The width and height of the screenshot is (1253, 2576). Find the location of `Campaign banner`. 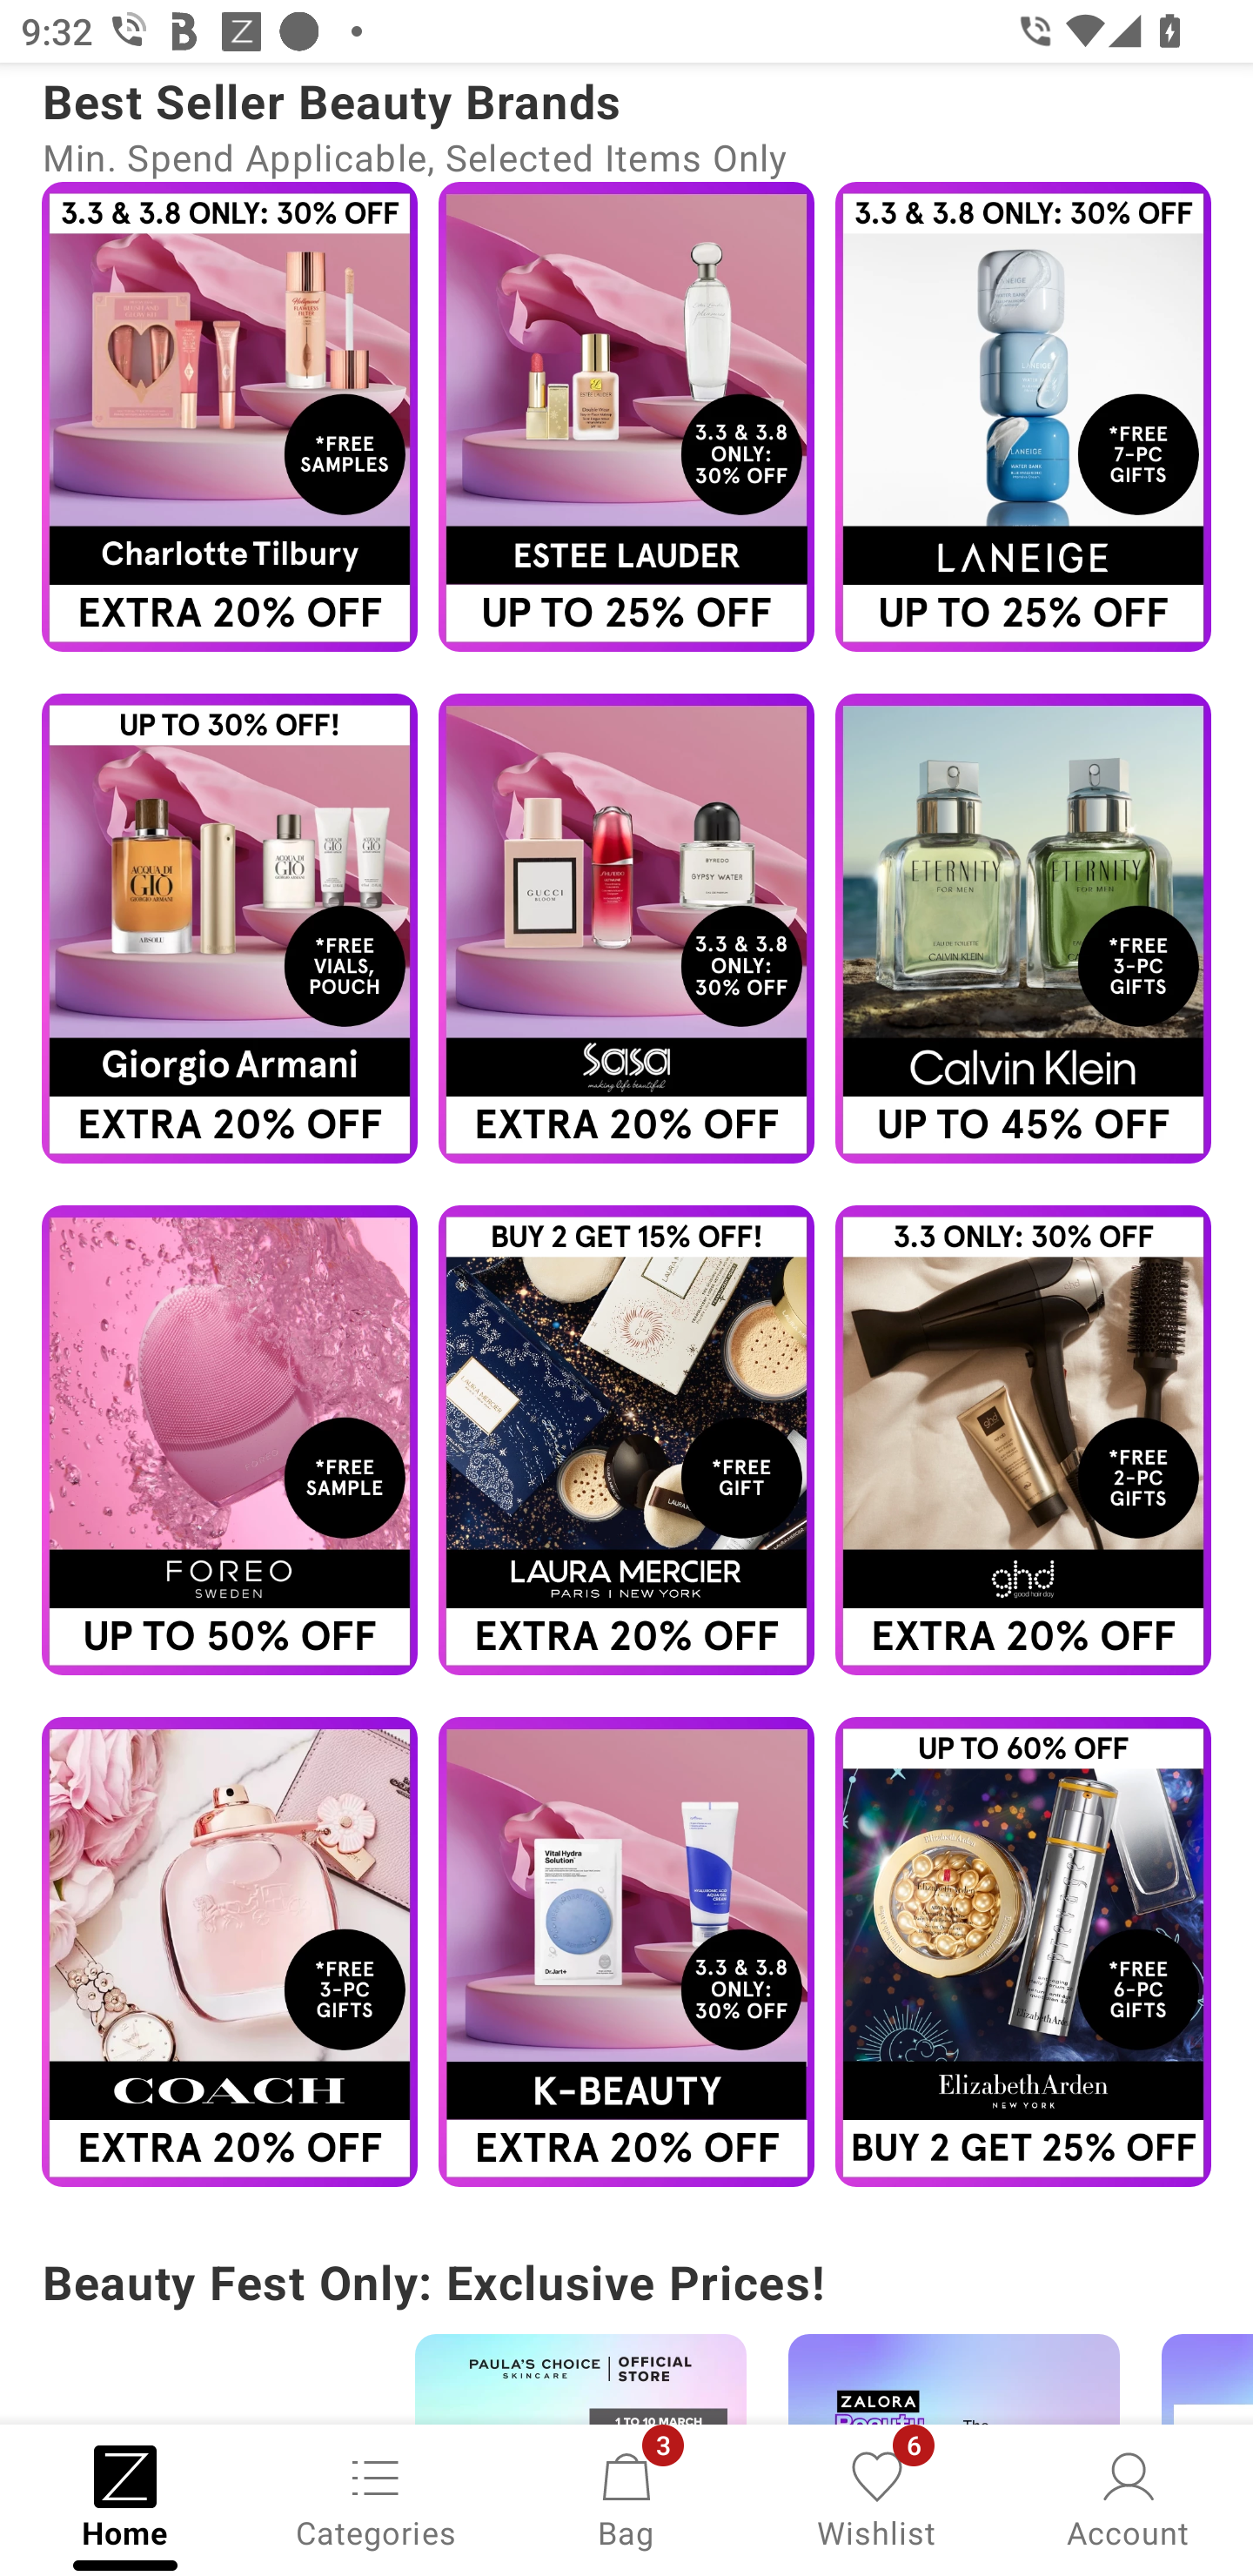

Campaign banner is located at coordinates (1023, 1953).